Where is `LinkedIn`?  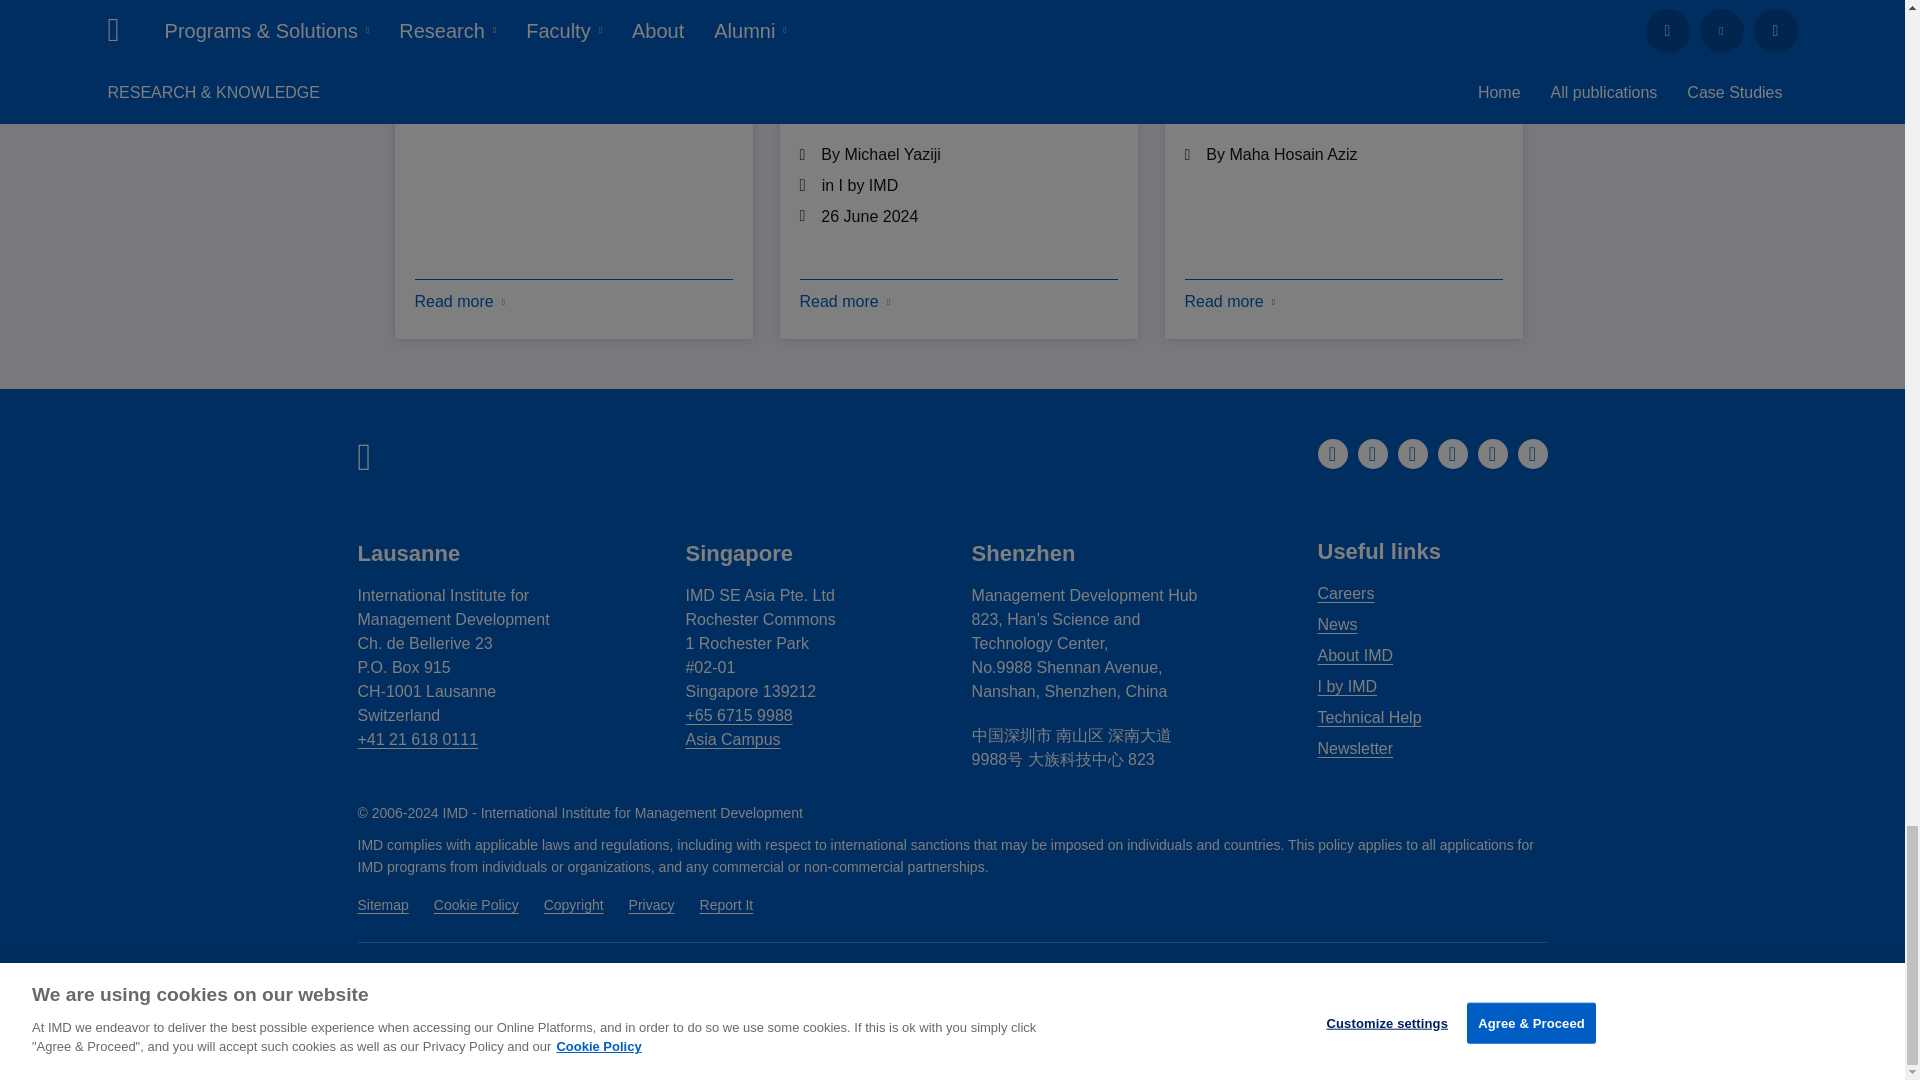 LinkedIn is located at coordinates (1332, 453).